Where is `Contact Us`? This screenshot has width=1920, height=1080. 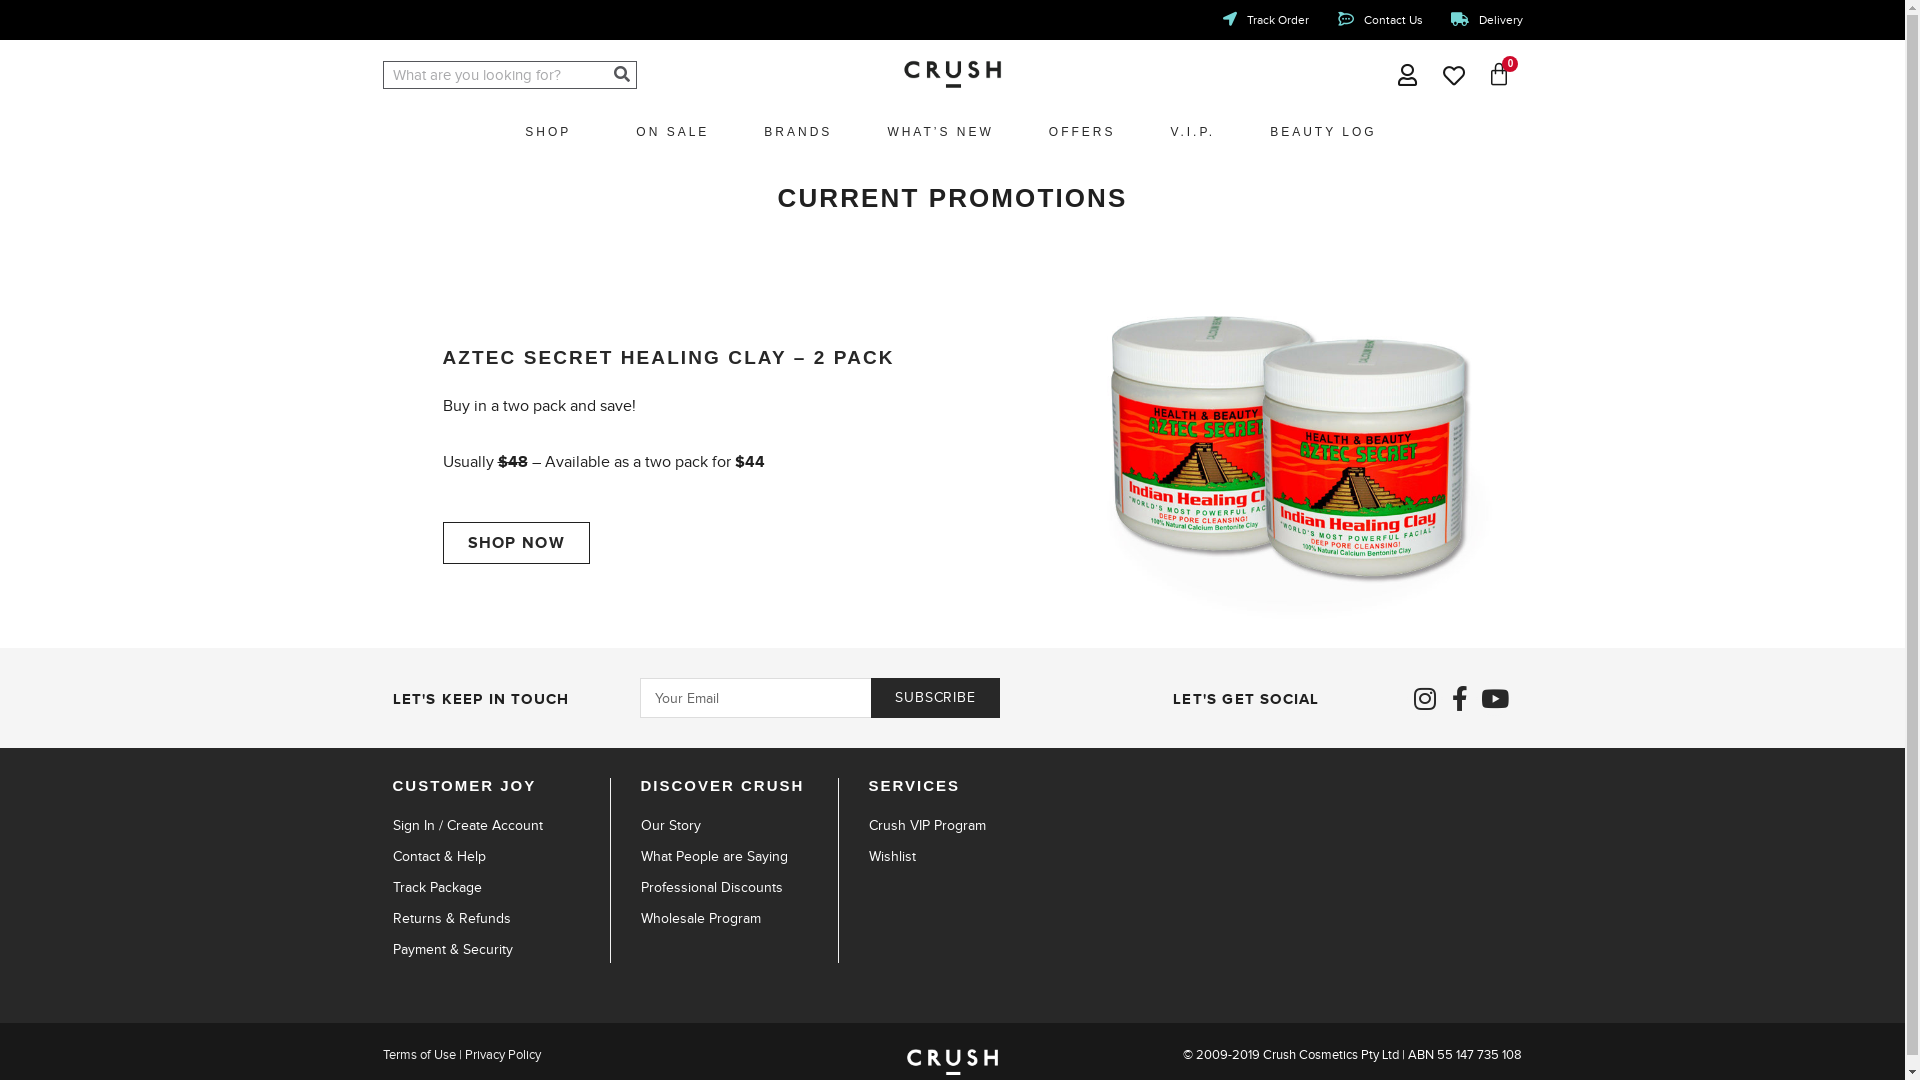 Contact Us is located at coordinates (1380, 20).